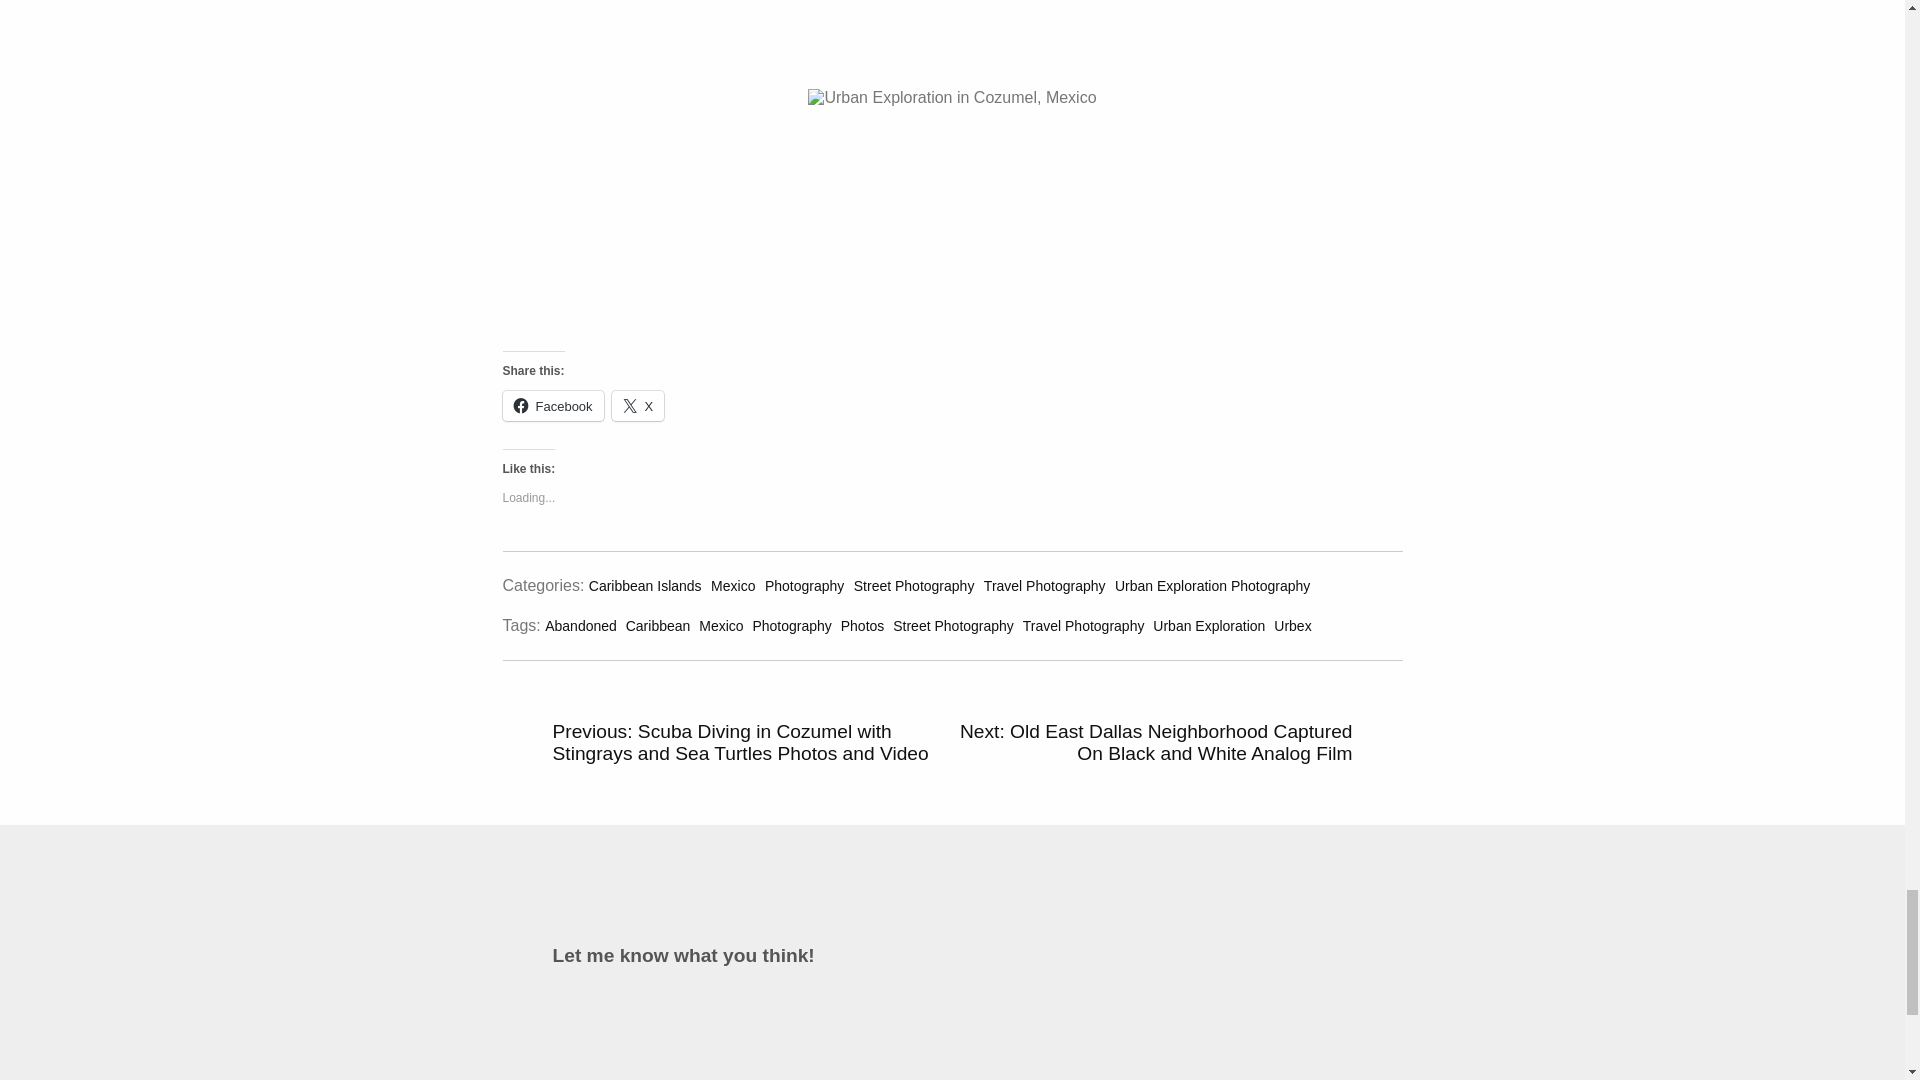 The image size is (1920, 1080). What do you see at coordinates (552, 406) in the screenshot?
I see `Facebook` at bounding box center [552, 406].